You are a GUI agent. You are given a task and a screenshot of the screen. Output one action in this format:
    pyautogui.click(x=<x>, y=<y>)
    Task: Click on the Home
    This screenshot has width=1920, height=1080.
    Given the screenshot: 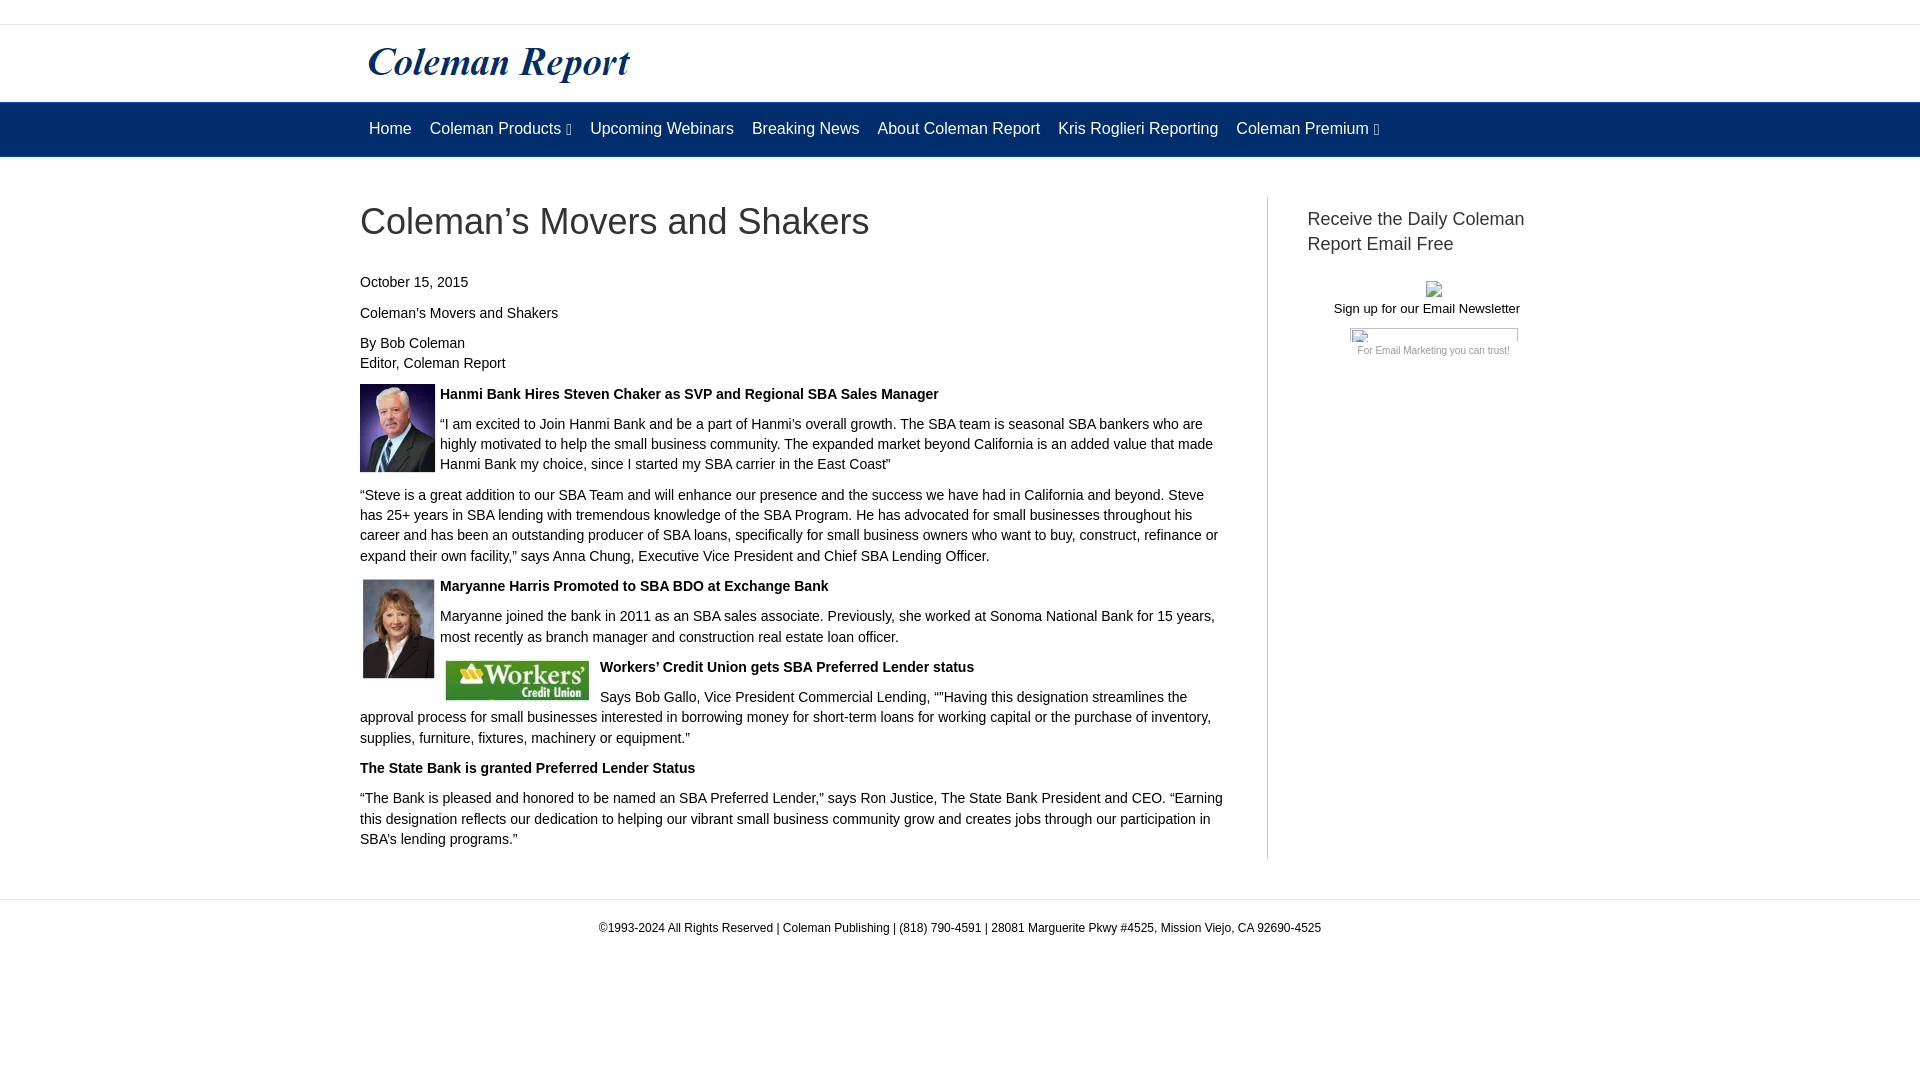 What is the action you would take?
    pyautogui.click(x=390, y=128)
    